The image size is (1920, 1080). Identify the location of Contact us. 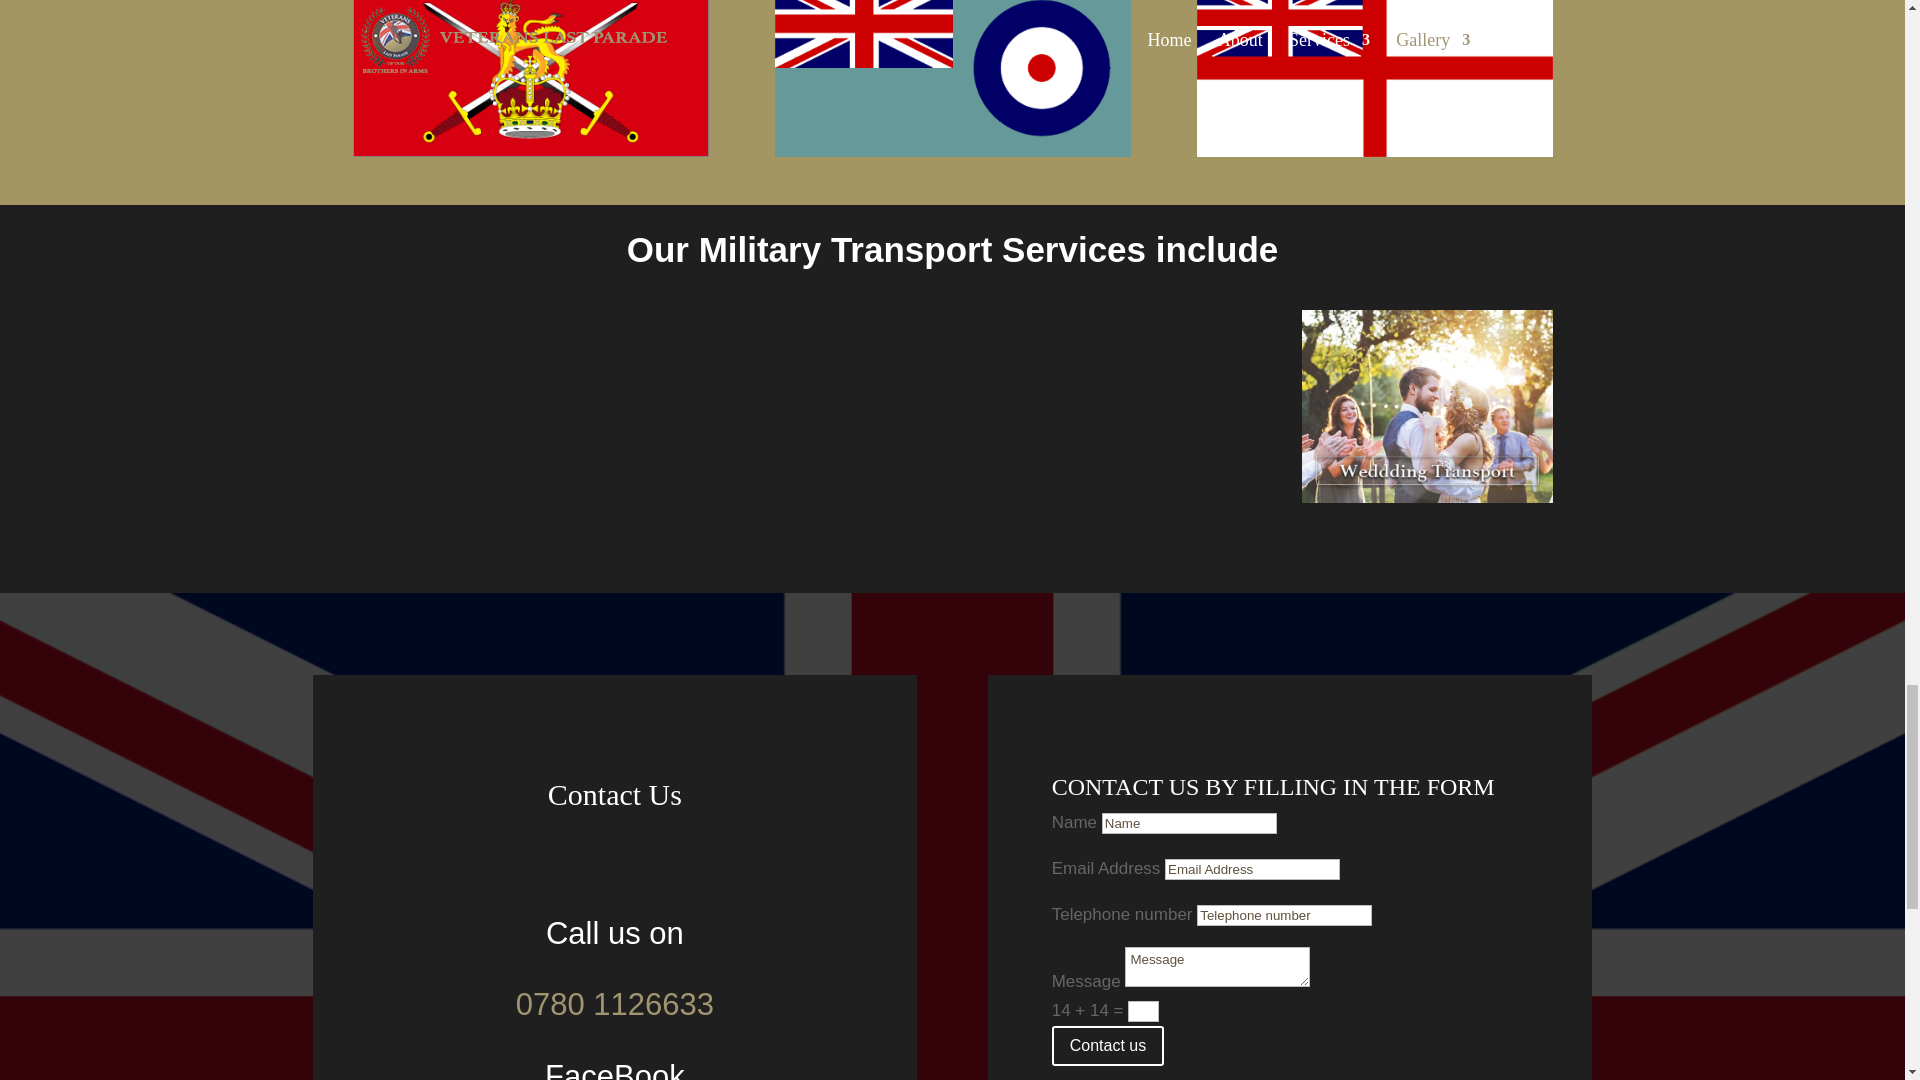
(1108, 1046).